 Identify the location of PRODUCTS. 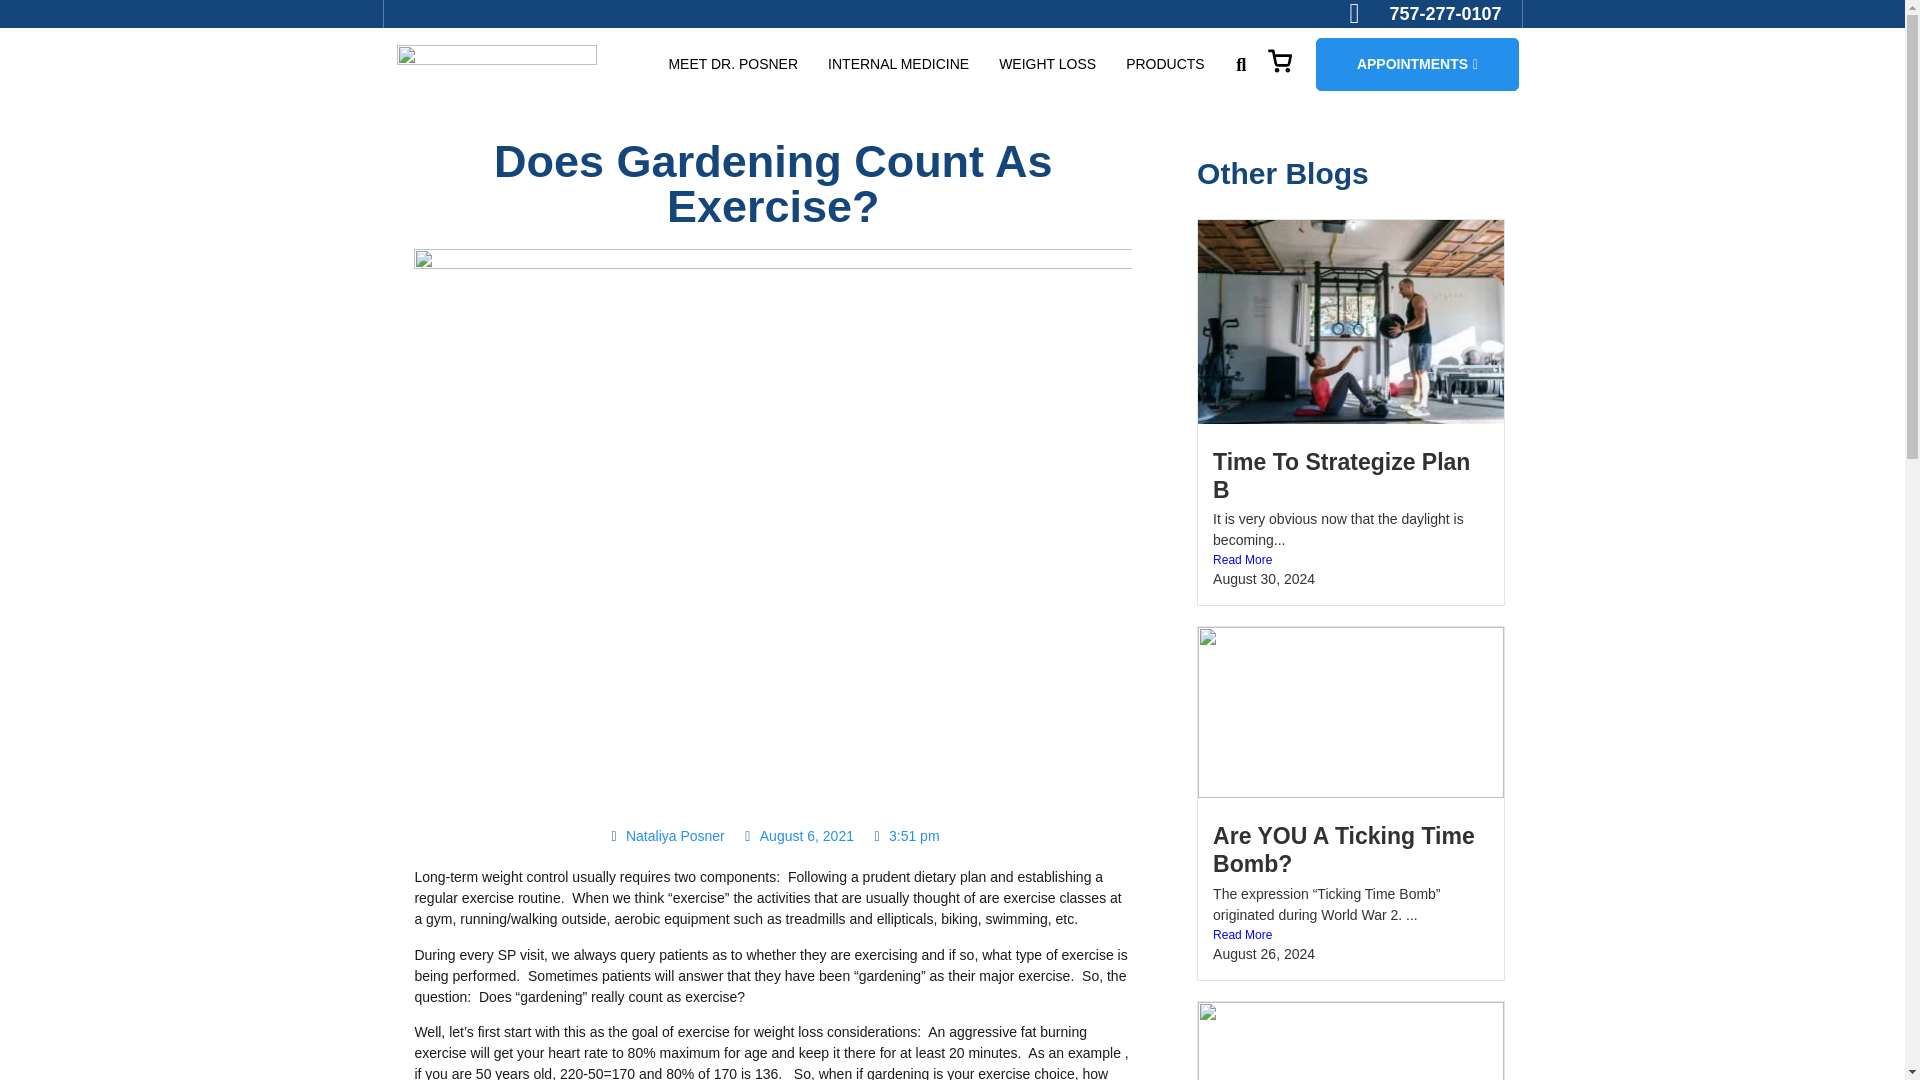
(1165, 64).